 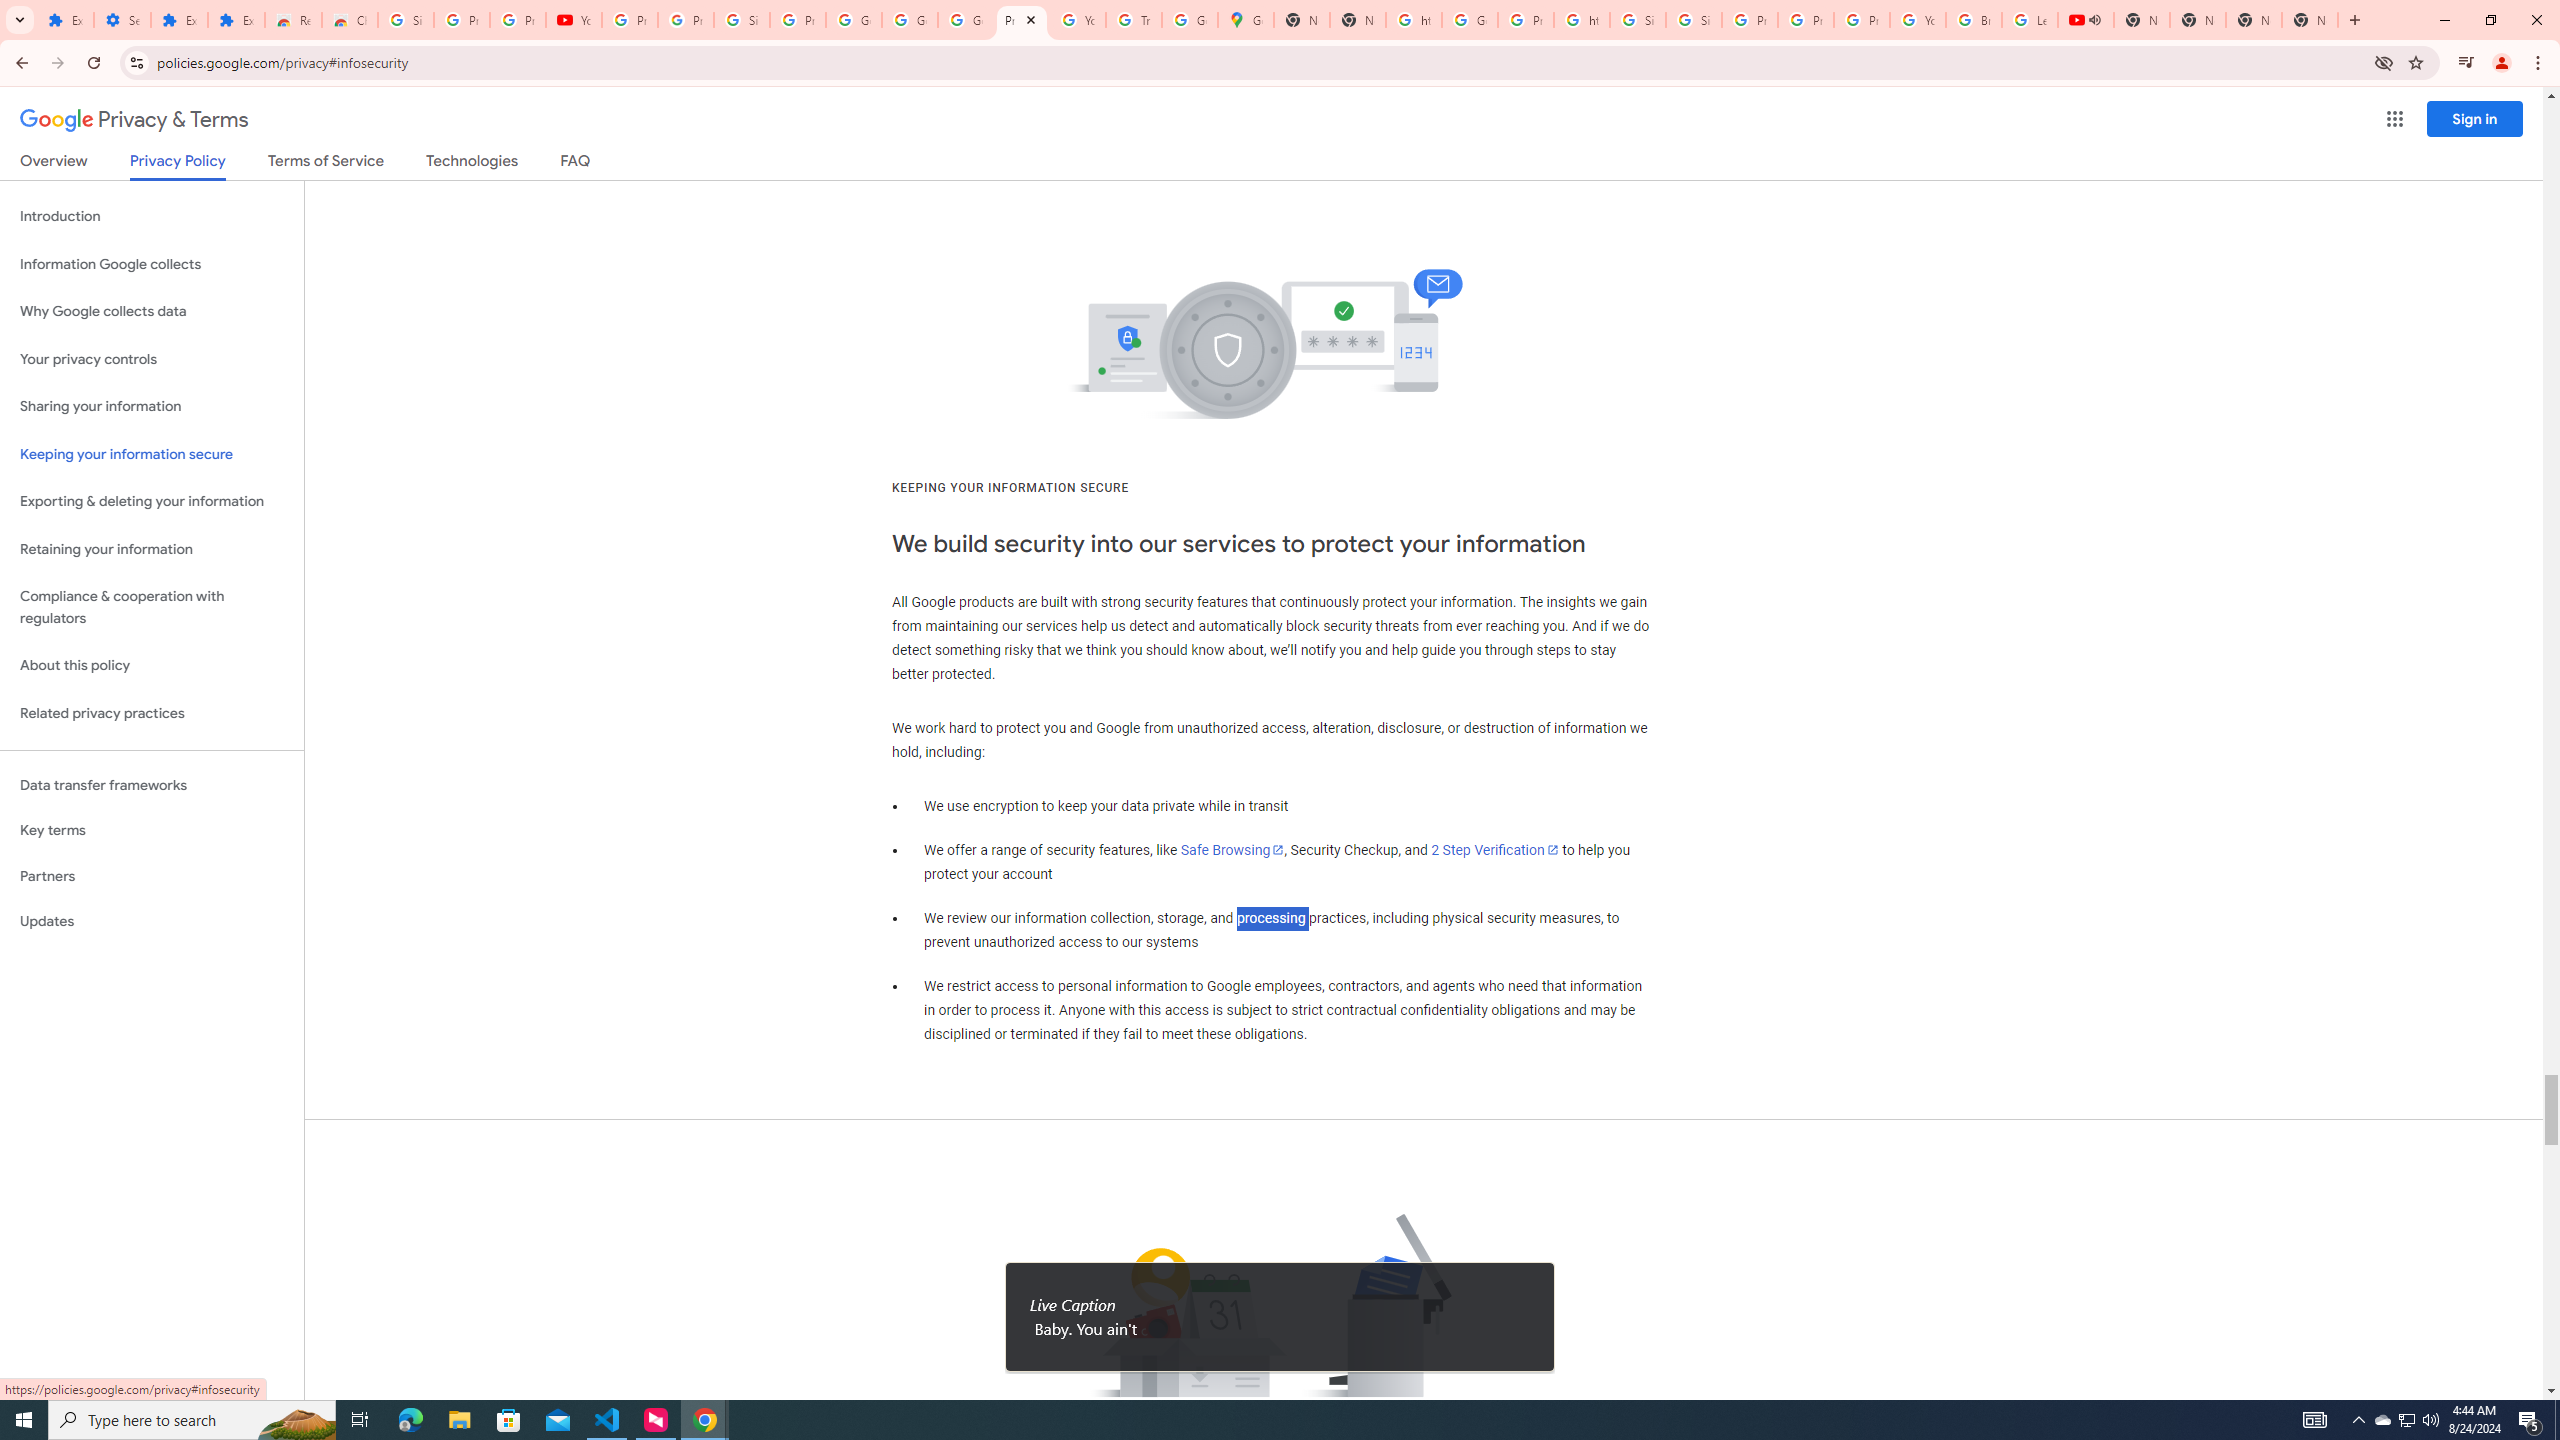 I want to click on Sign in - Google Accounts, so click(x=1637, y=20).